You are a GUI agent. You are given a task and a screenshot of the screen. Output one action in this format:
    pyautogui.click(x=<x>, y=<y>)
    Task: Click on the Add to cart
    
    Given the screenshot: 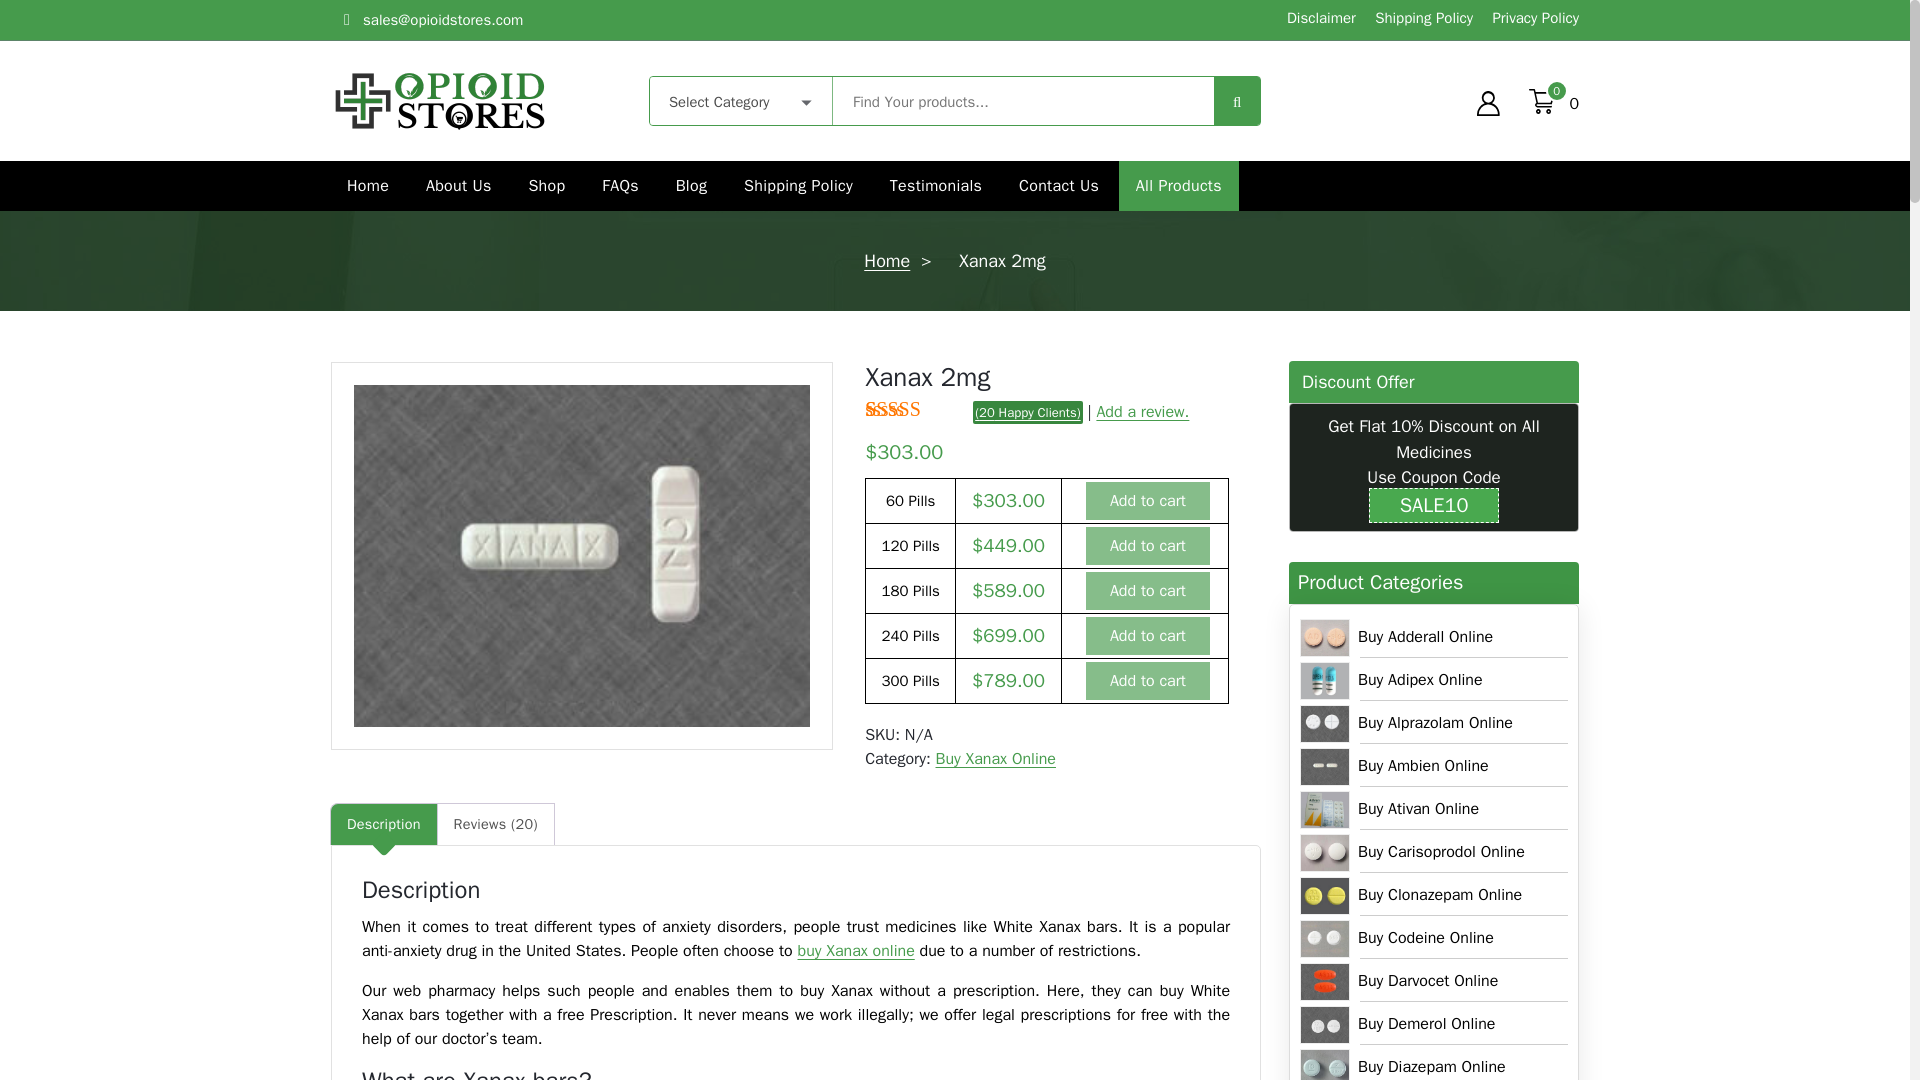 What is the action you would take?
    pyautogui.click(x=1148, y=500)
    